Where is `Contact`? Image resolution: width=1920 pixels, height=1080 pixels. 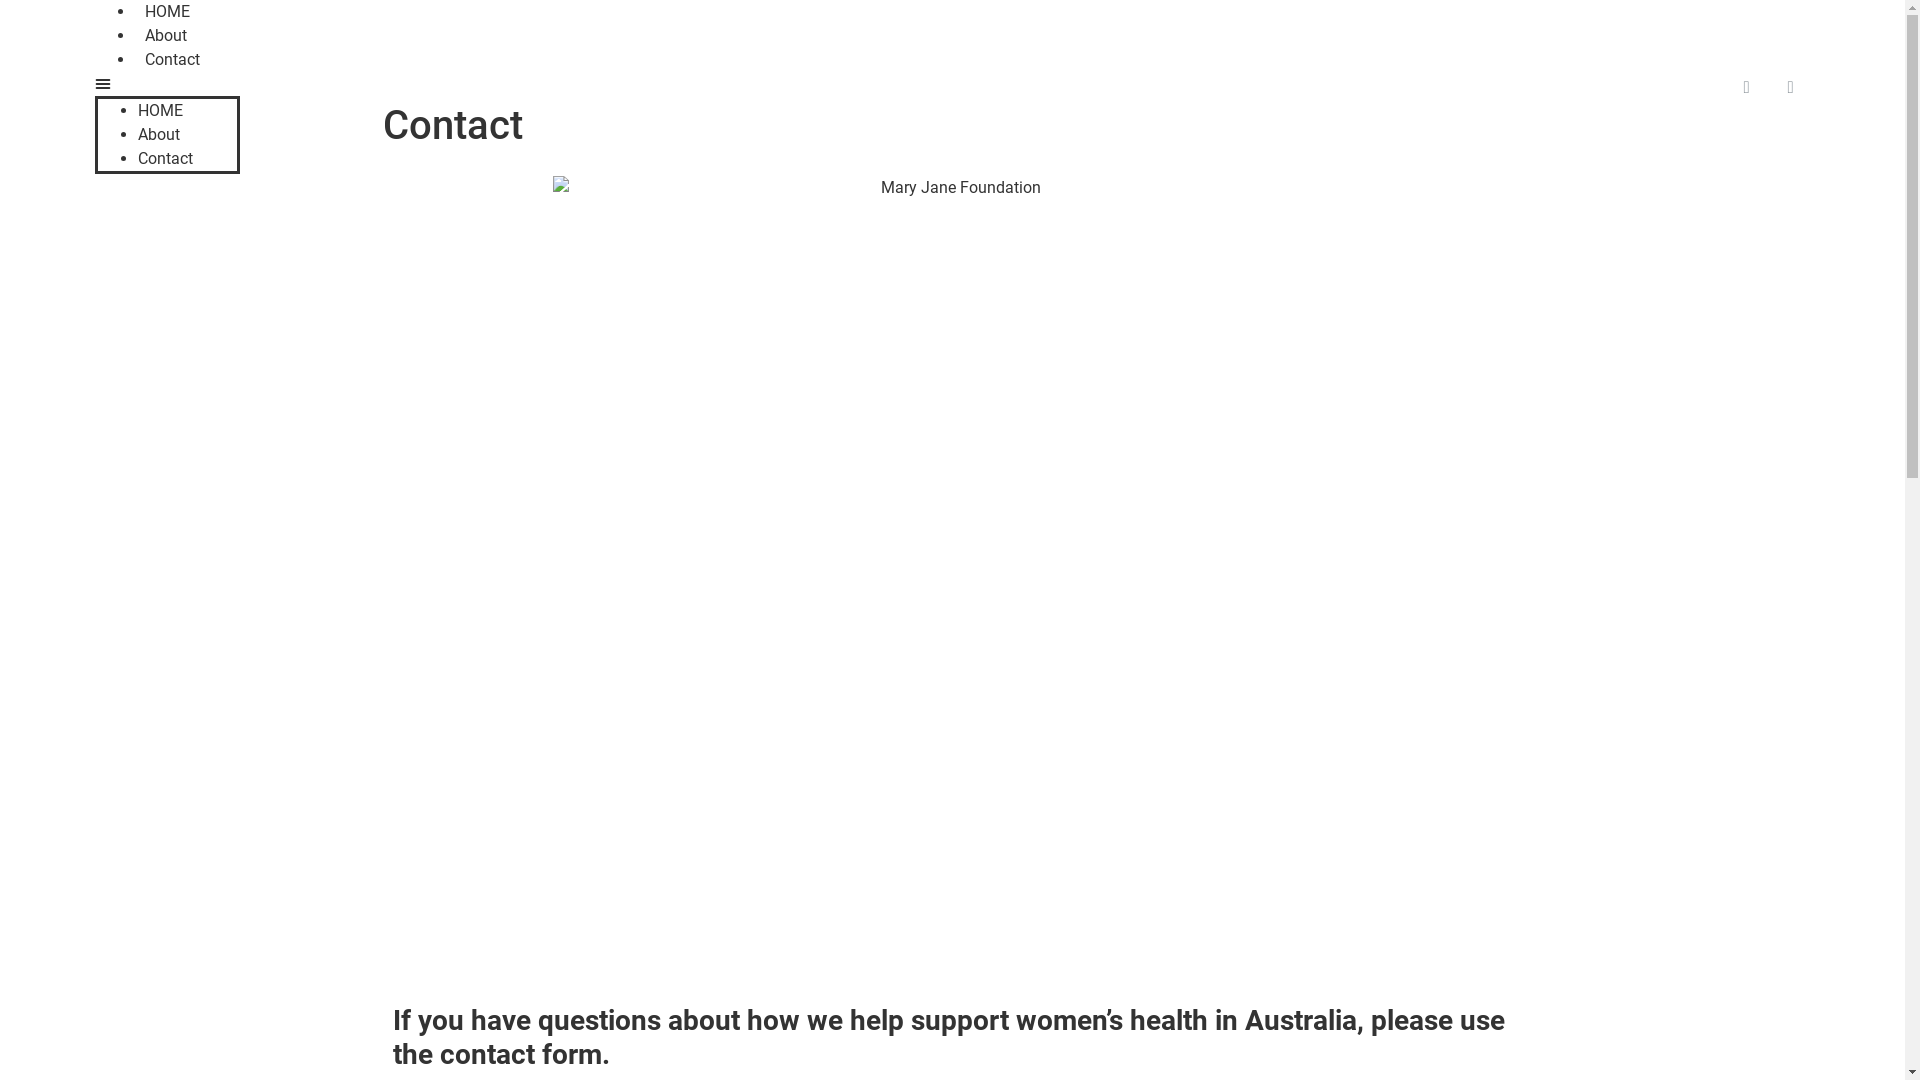
Contact is located at coordinates (172, 60).